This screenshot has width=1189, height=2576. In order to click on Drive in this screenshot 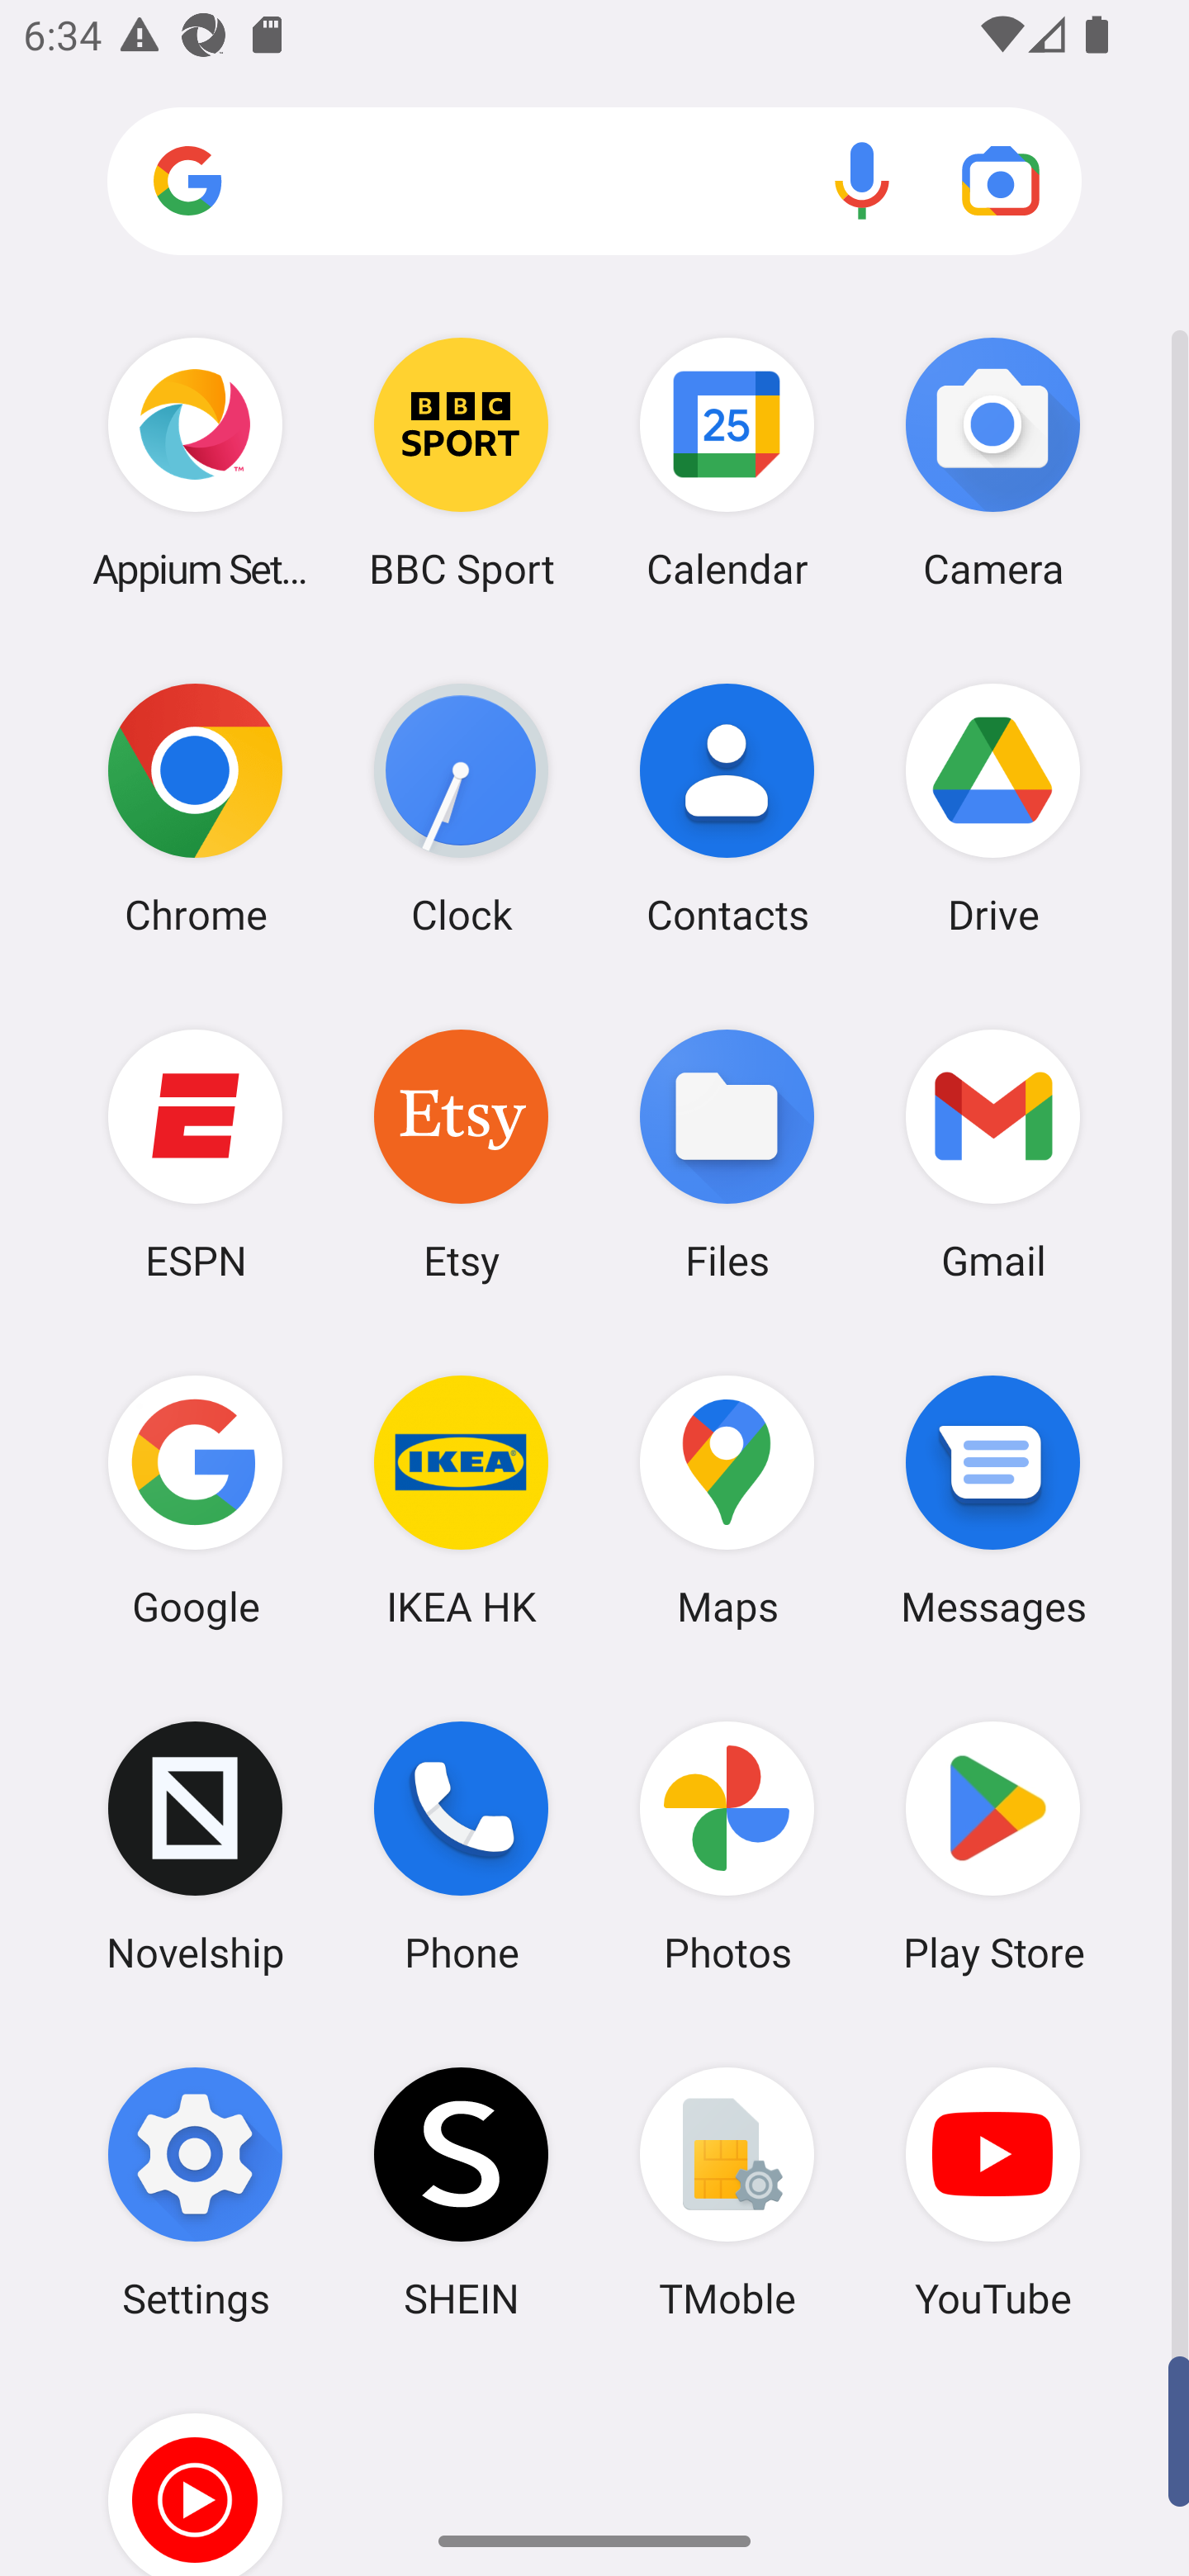, I will do `click(992, 808)`.